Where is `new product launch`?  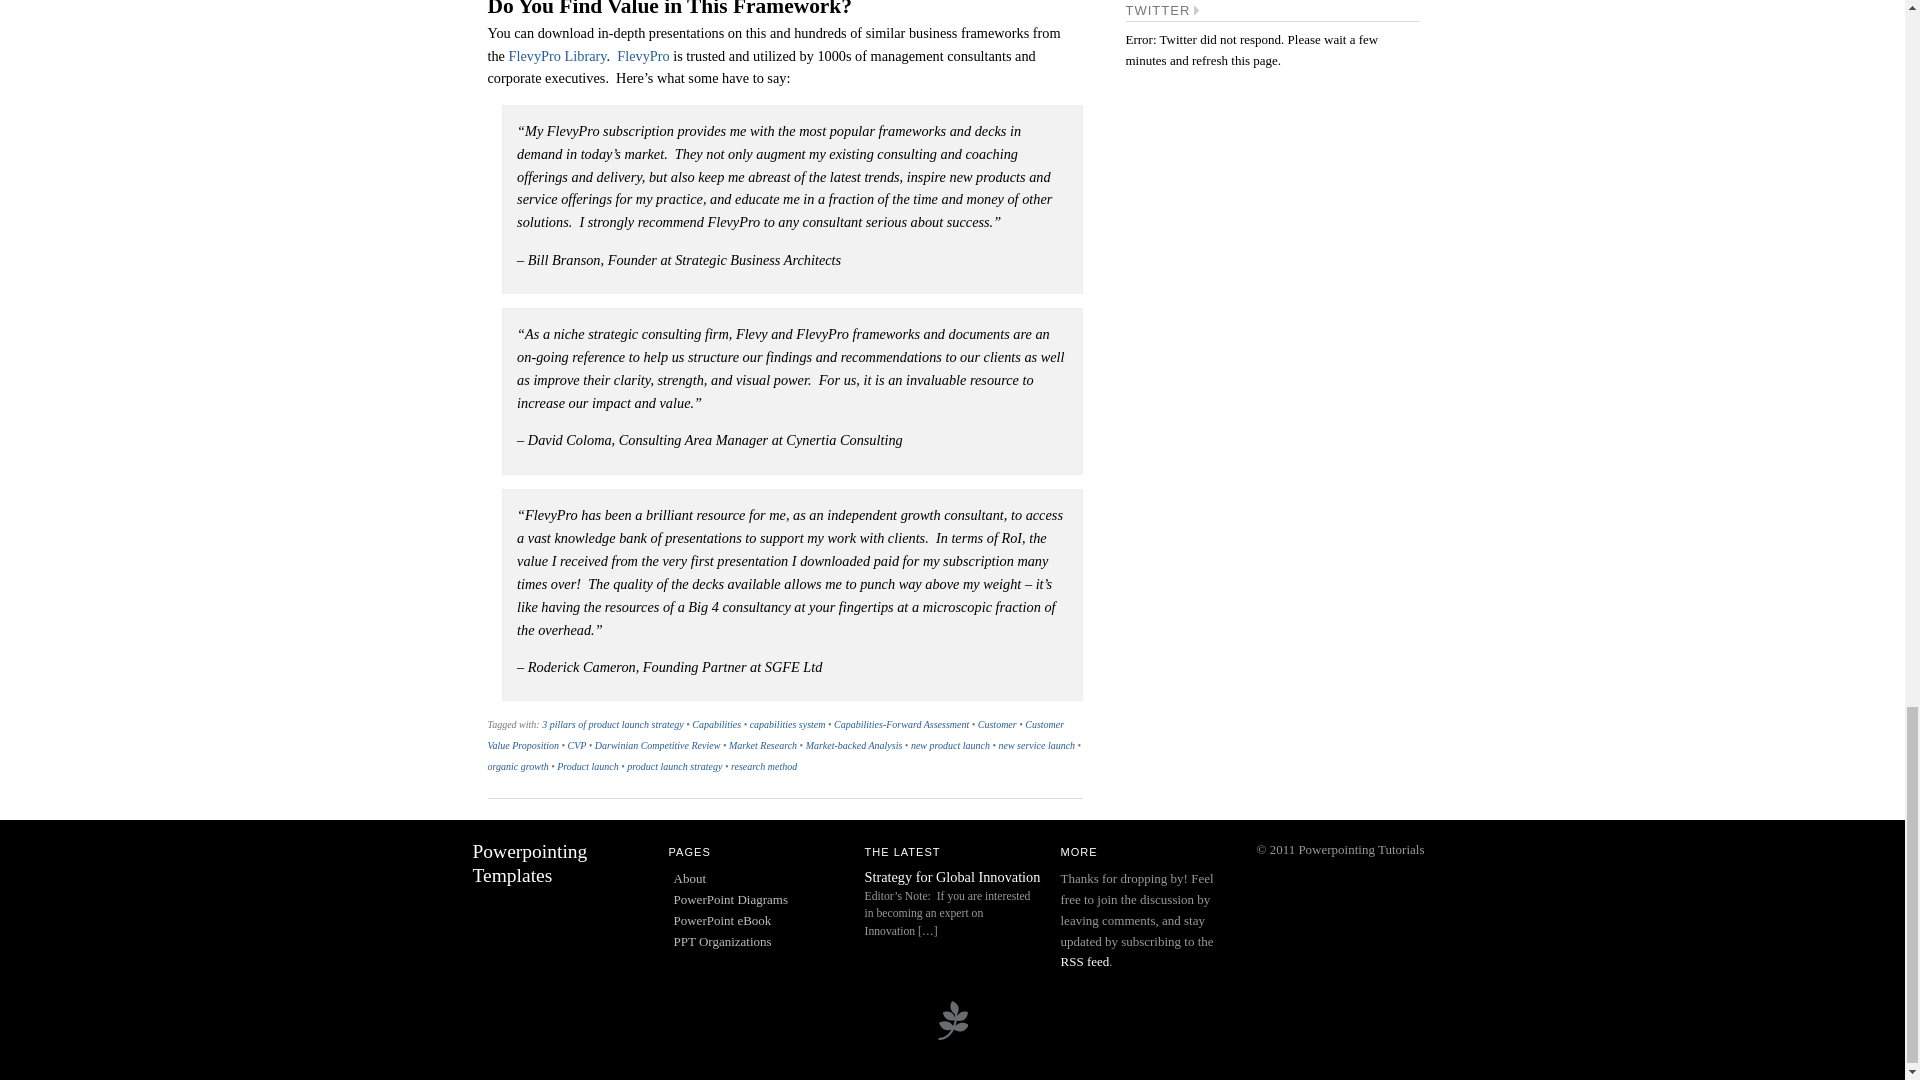
new product launch is located at coordinates (950, 744).